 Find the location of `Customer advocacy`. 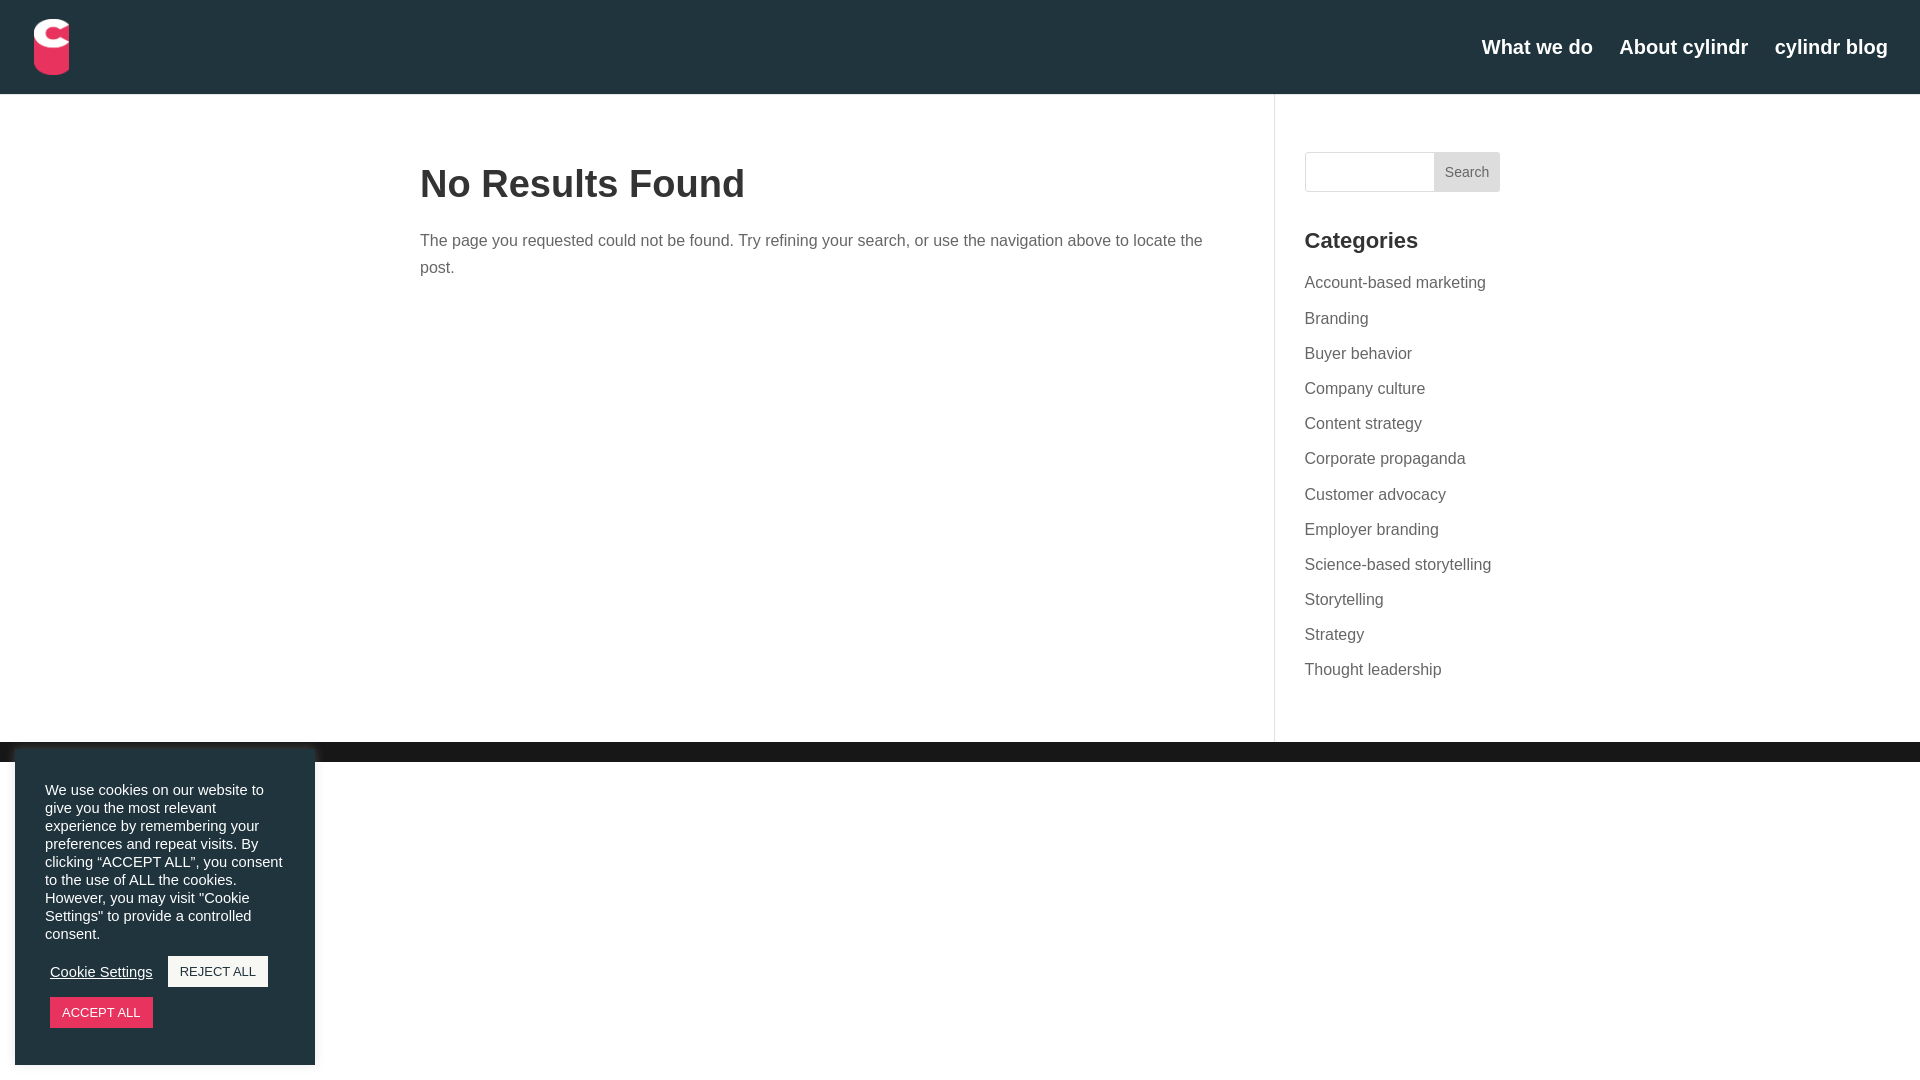

Customer advocacy is located at coordinates (1375, 494).